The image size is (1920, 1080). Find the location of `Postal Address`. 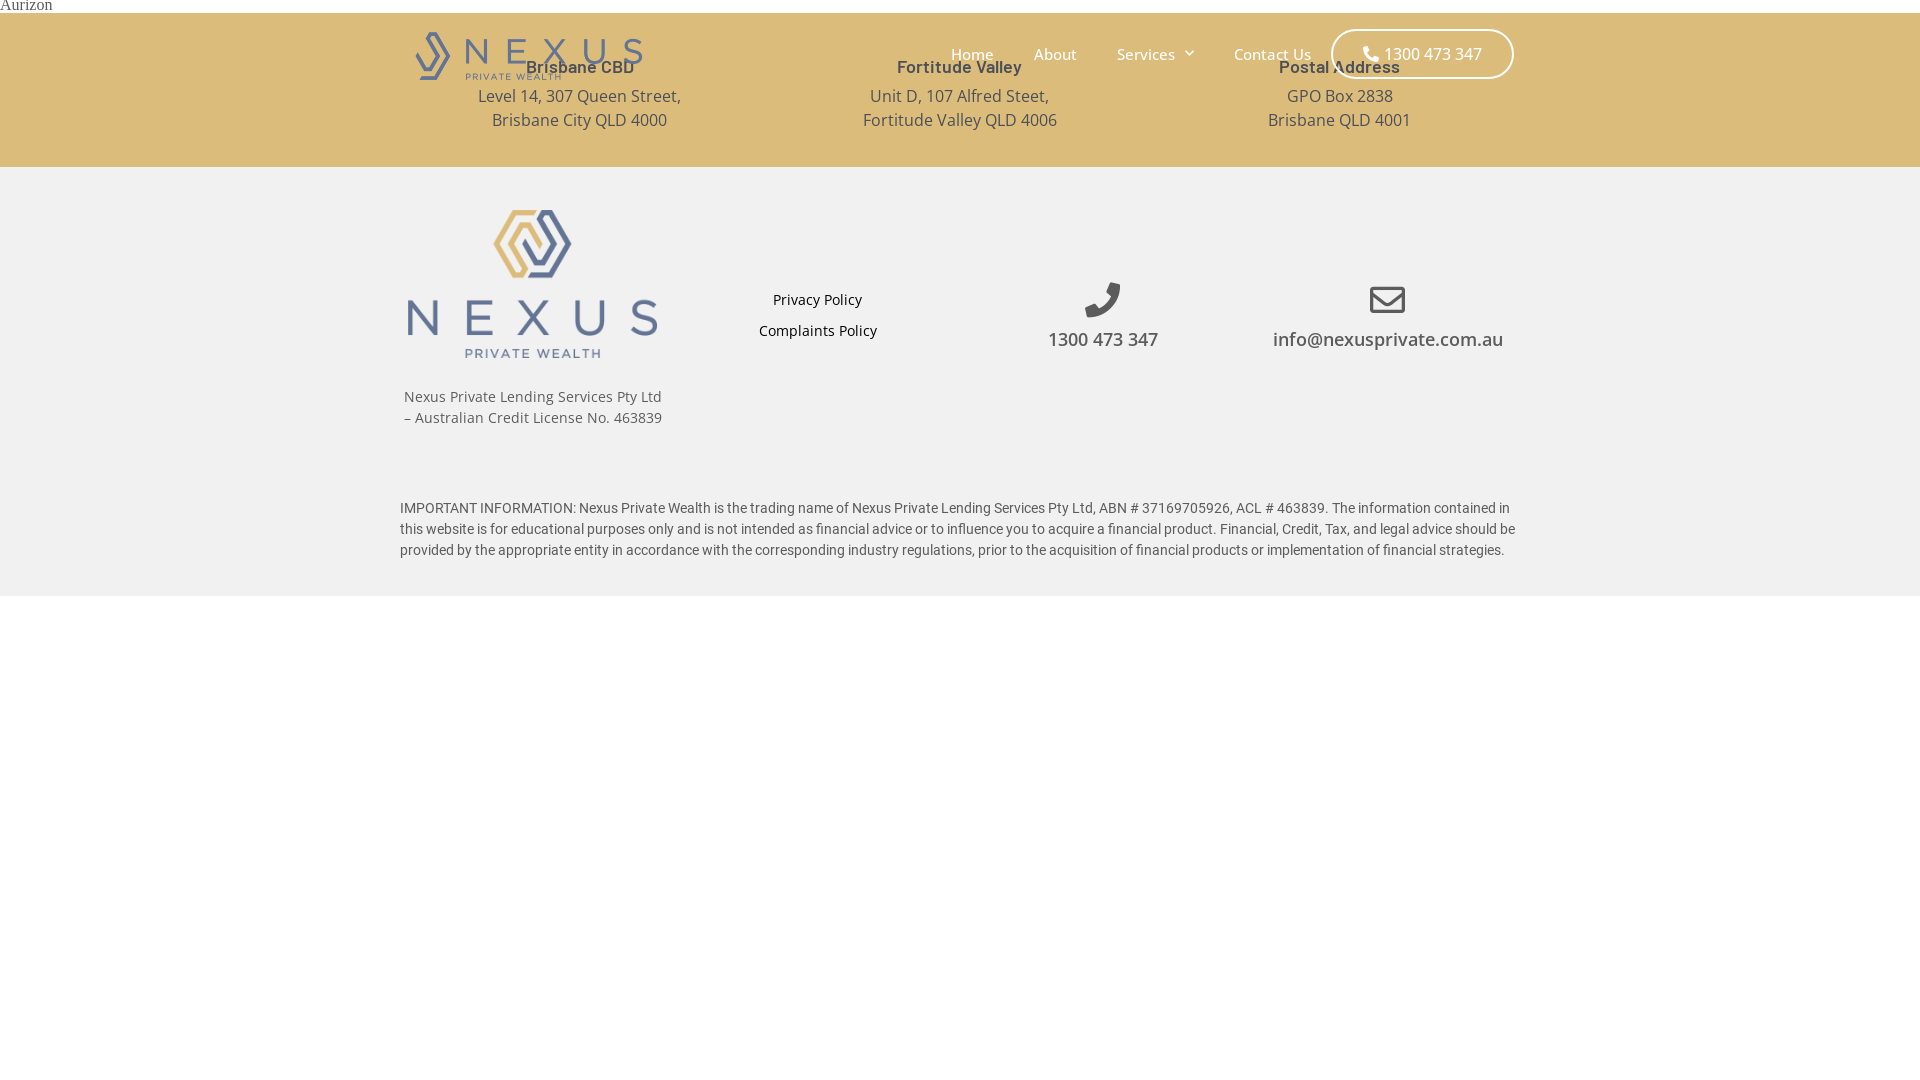

Postal Address is located at coordinates (1340, 66).